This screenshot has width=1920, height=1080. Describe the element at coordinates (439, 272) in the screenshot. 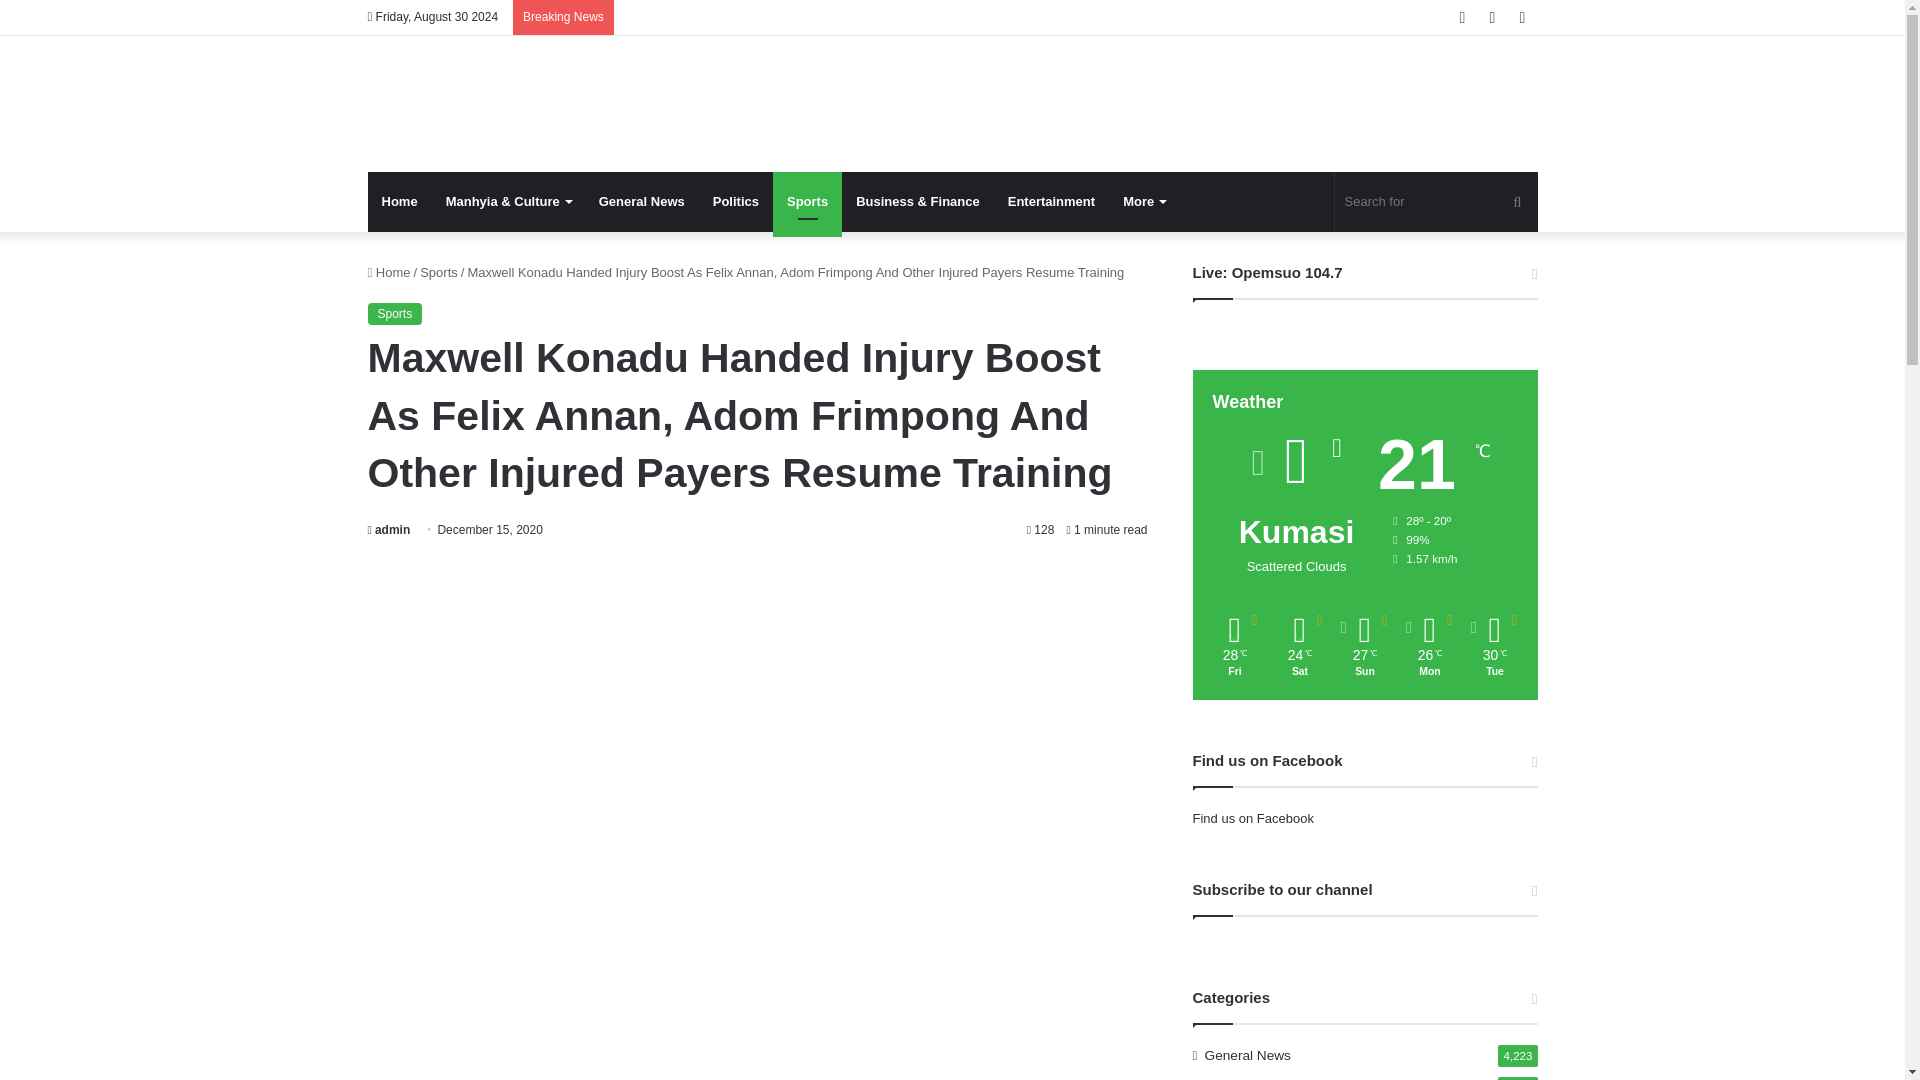

I see `Sports` at that location.